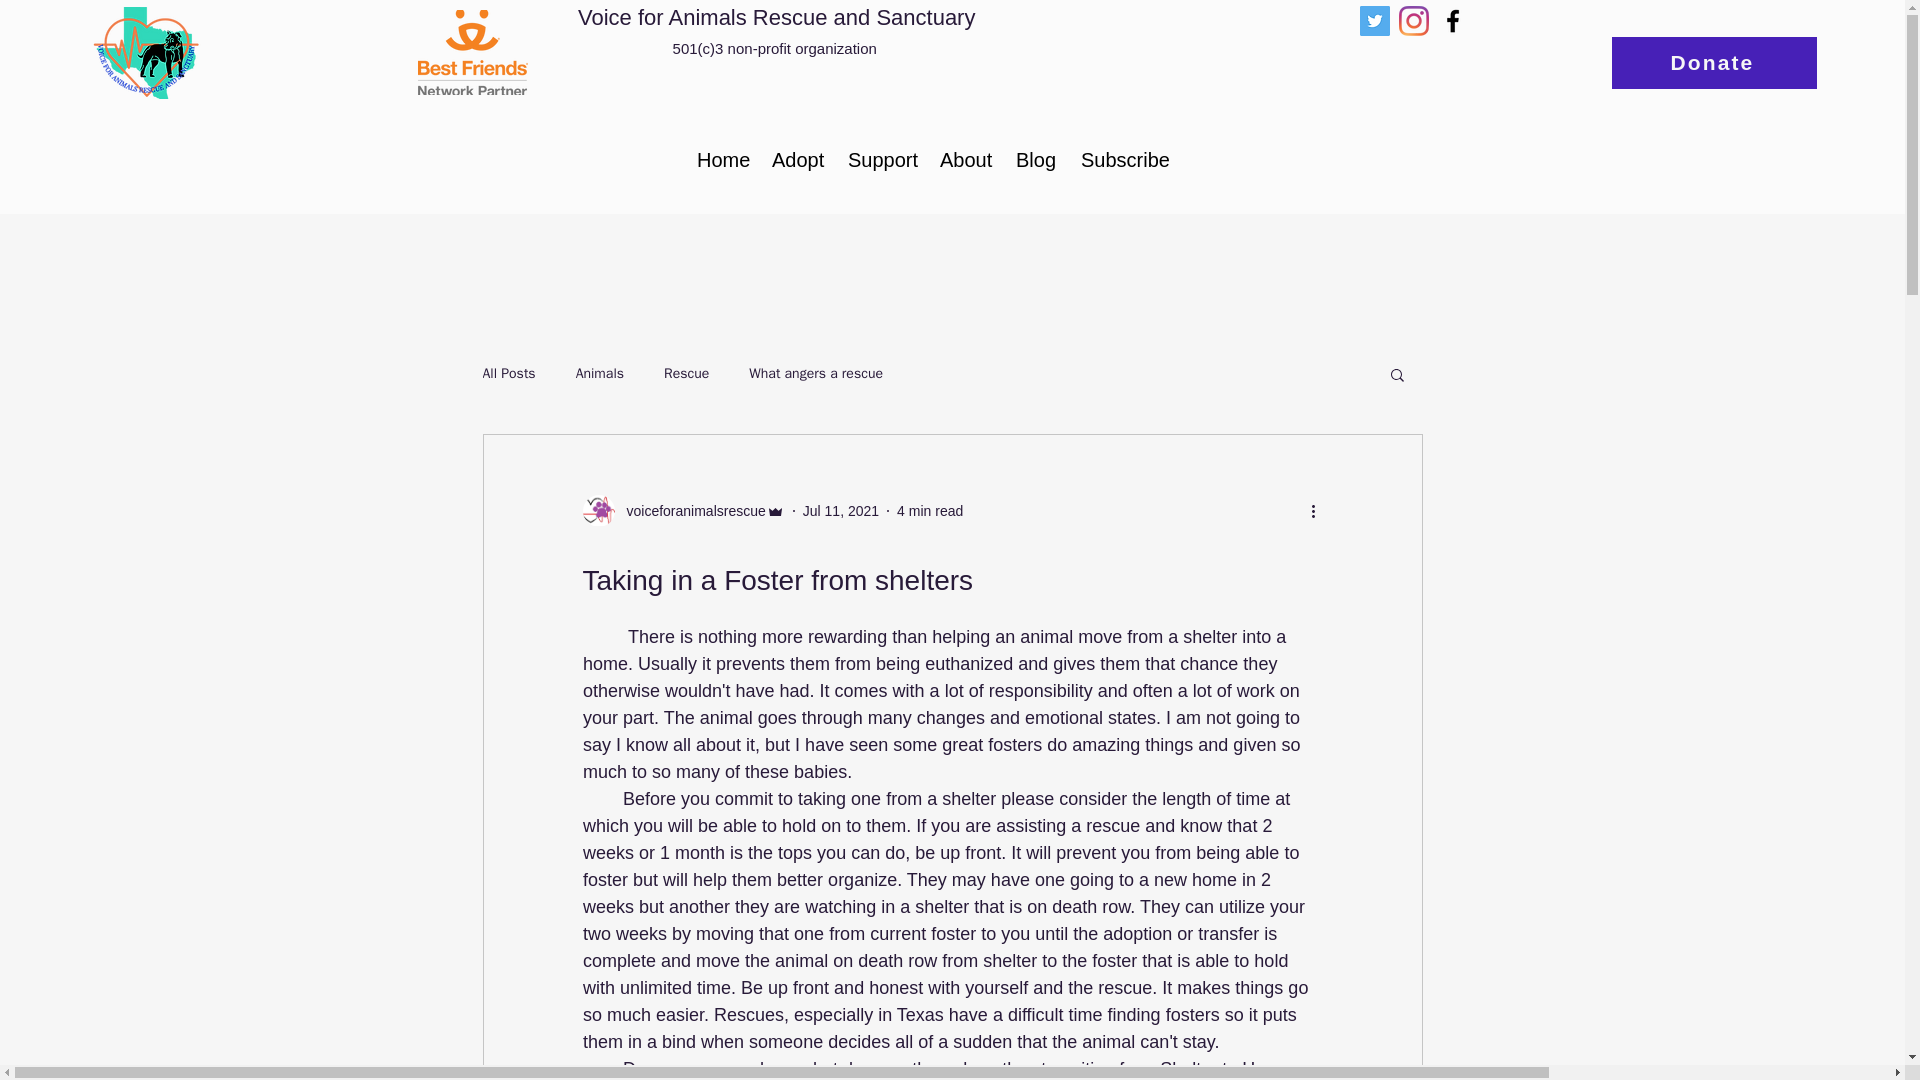 The width and height of the screenshot is (1920, 1080). What do you see at coordinates (1714, 62) in the screenshot?
I see `Donate` at bounding box center [1714, 62].